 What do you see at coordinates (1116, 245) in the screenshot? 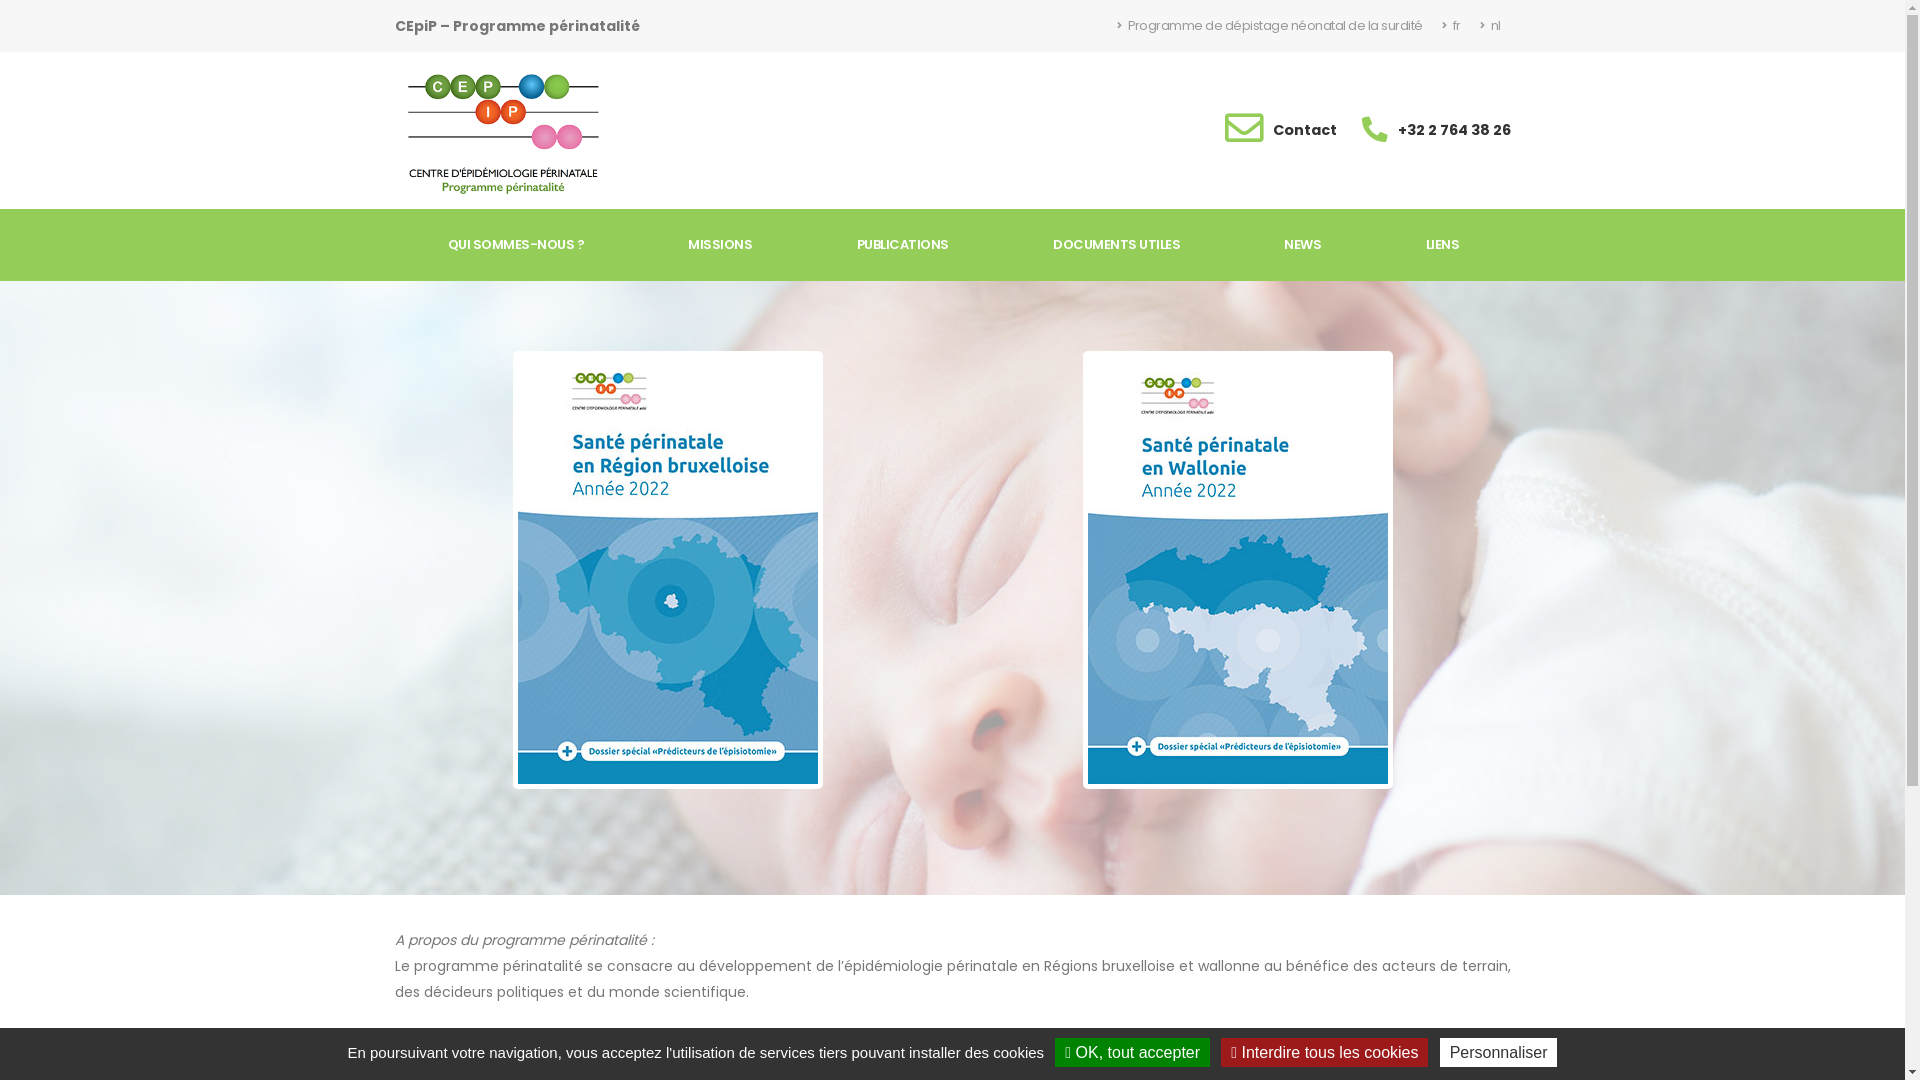
I see `DOCUMENTS UTILES` at bounding box center [1116, 245].